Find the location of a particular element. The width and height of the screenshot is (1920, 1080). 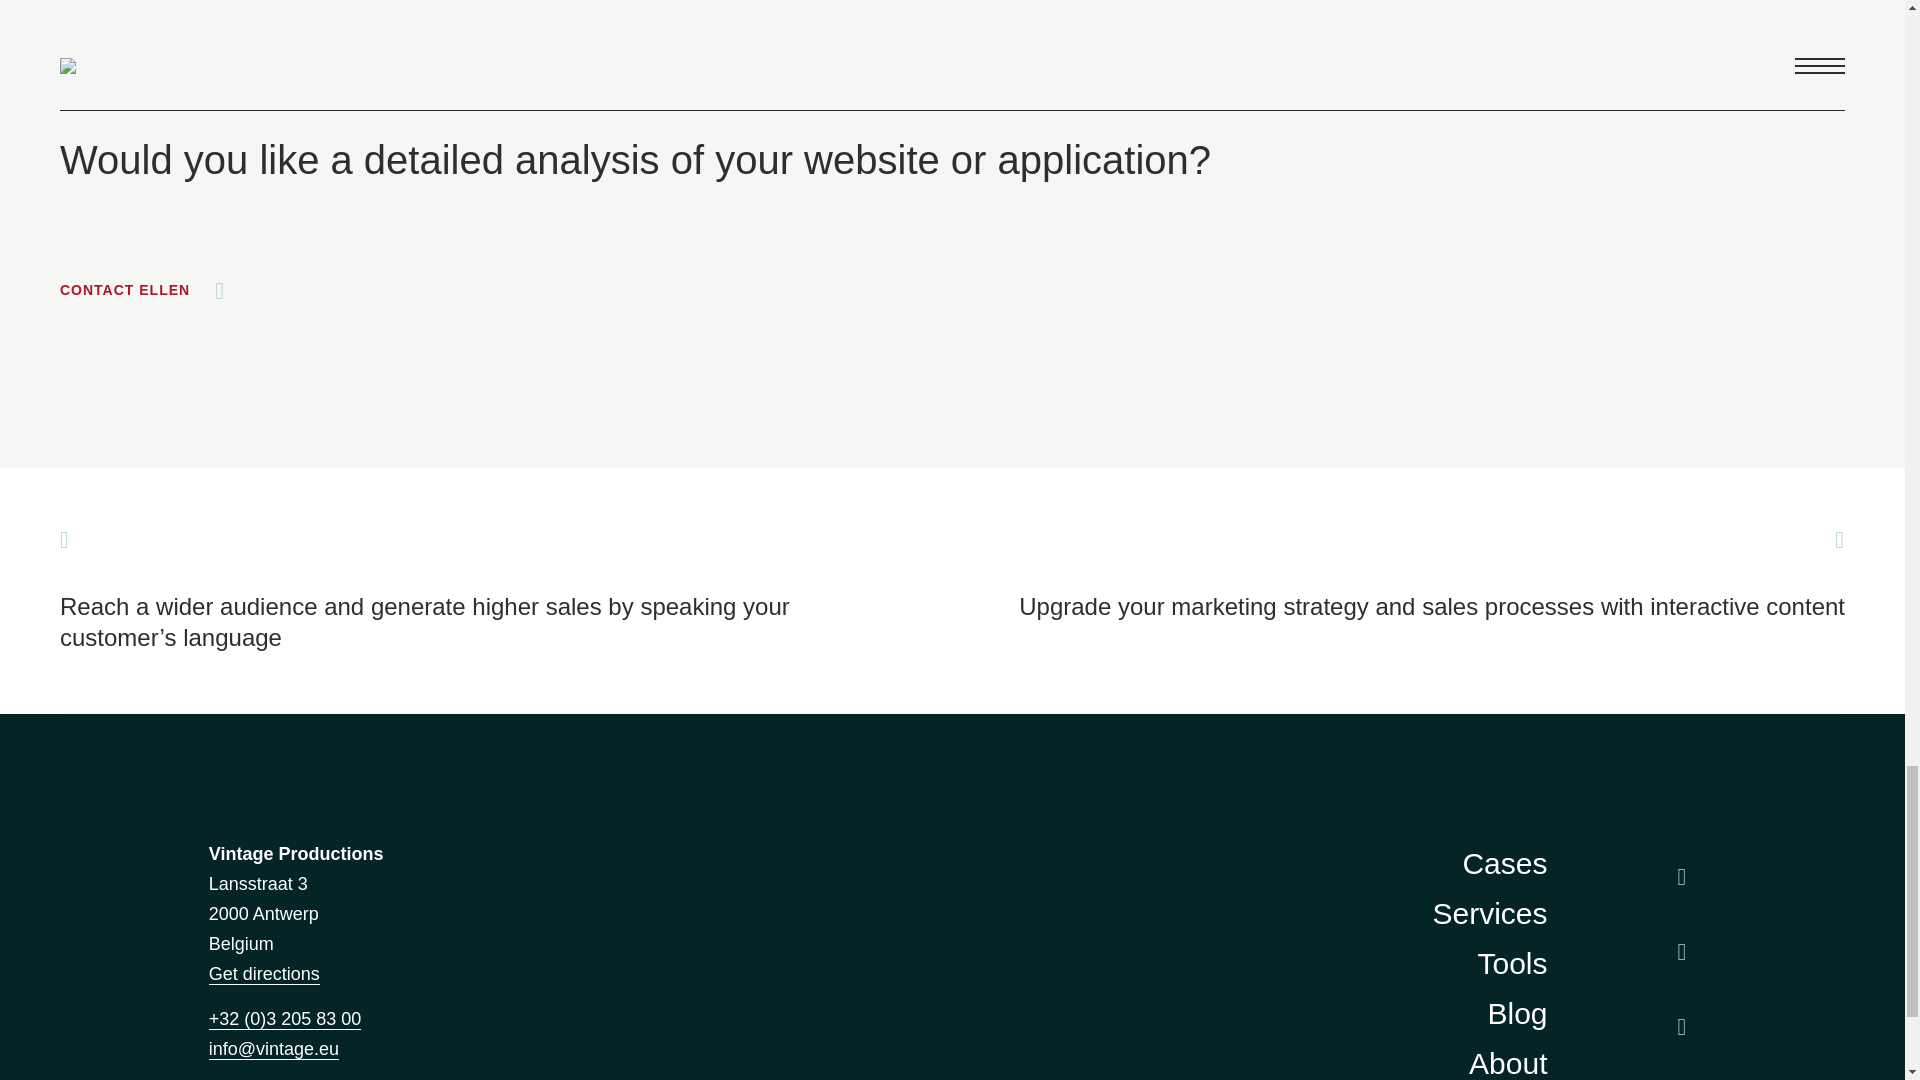

About is located at coordinates (1508, 1063).